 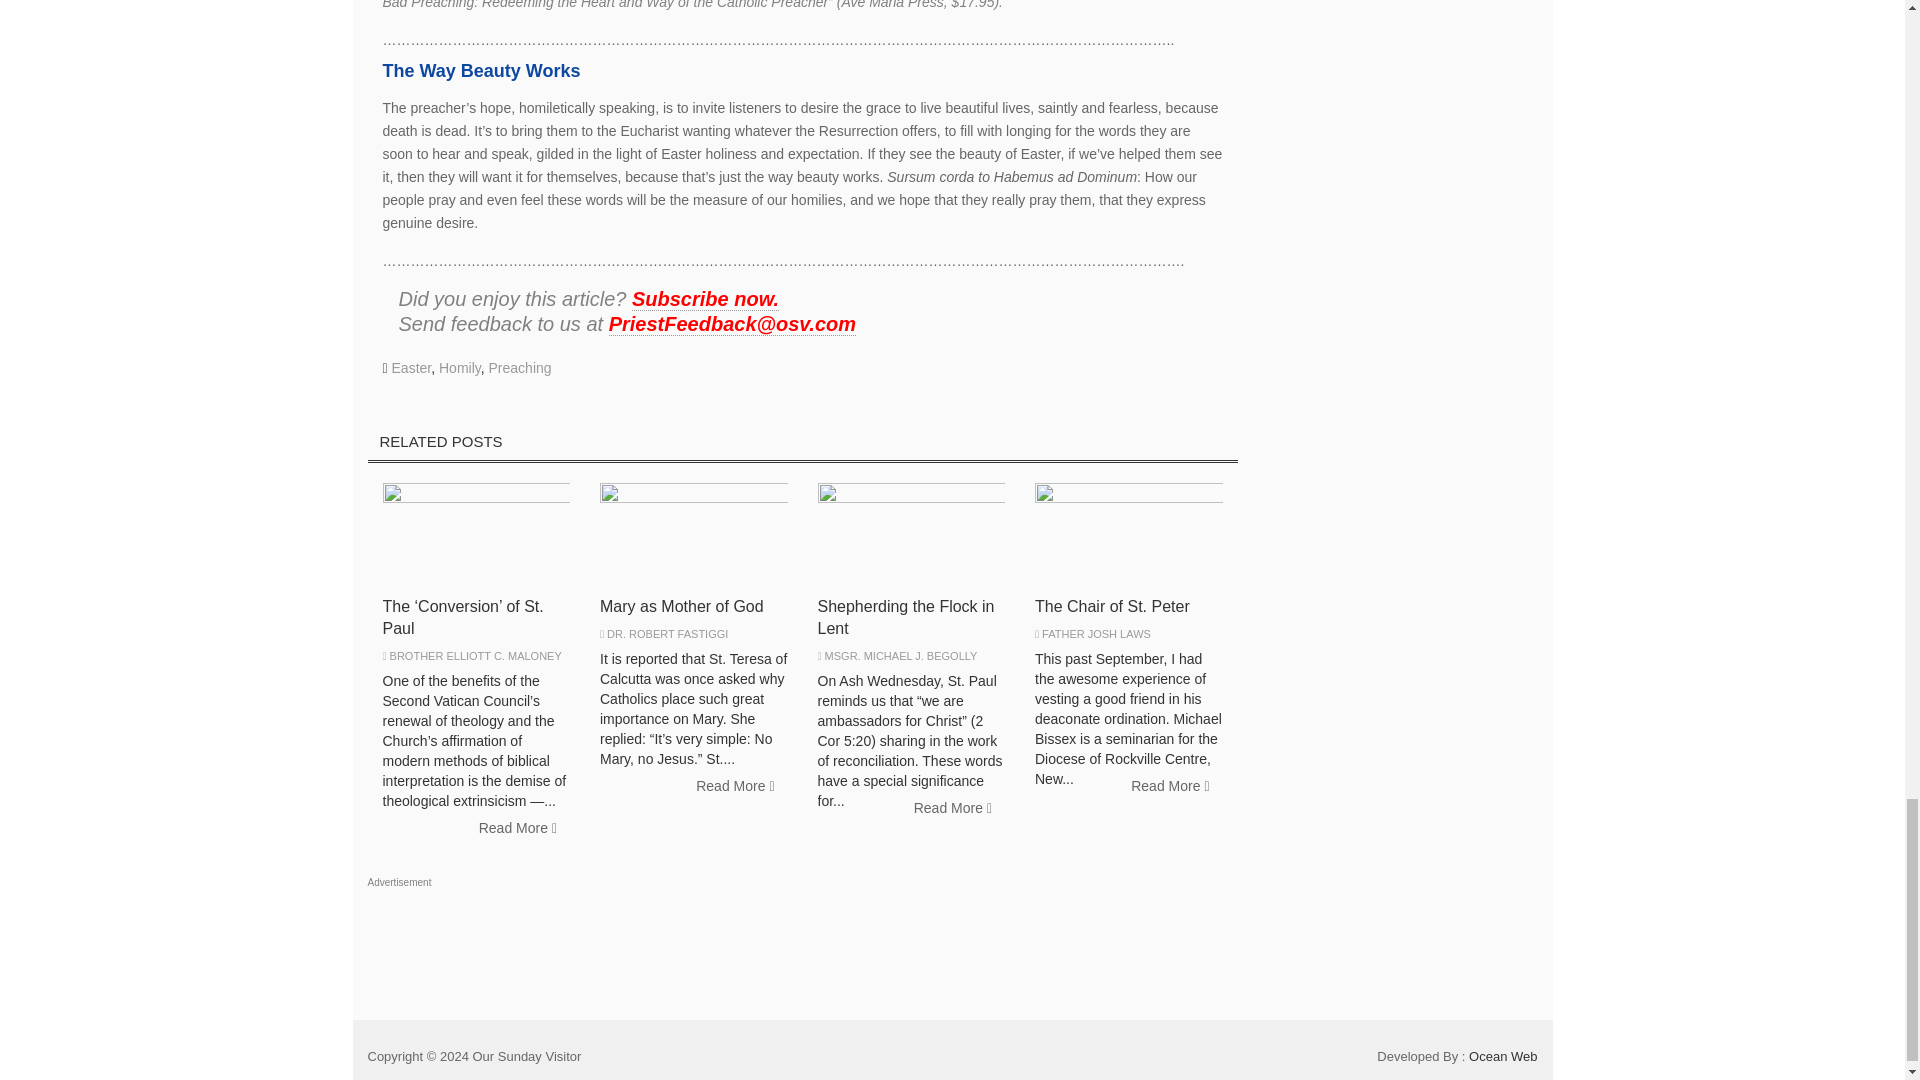 What do you see at coordinates (476, 656) in the screenshot?
I see `BROTHER ELLIOTT C. MALONEY` at bounding box center [476, 656].